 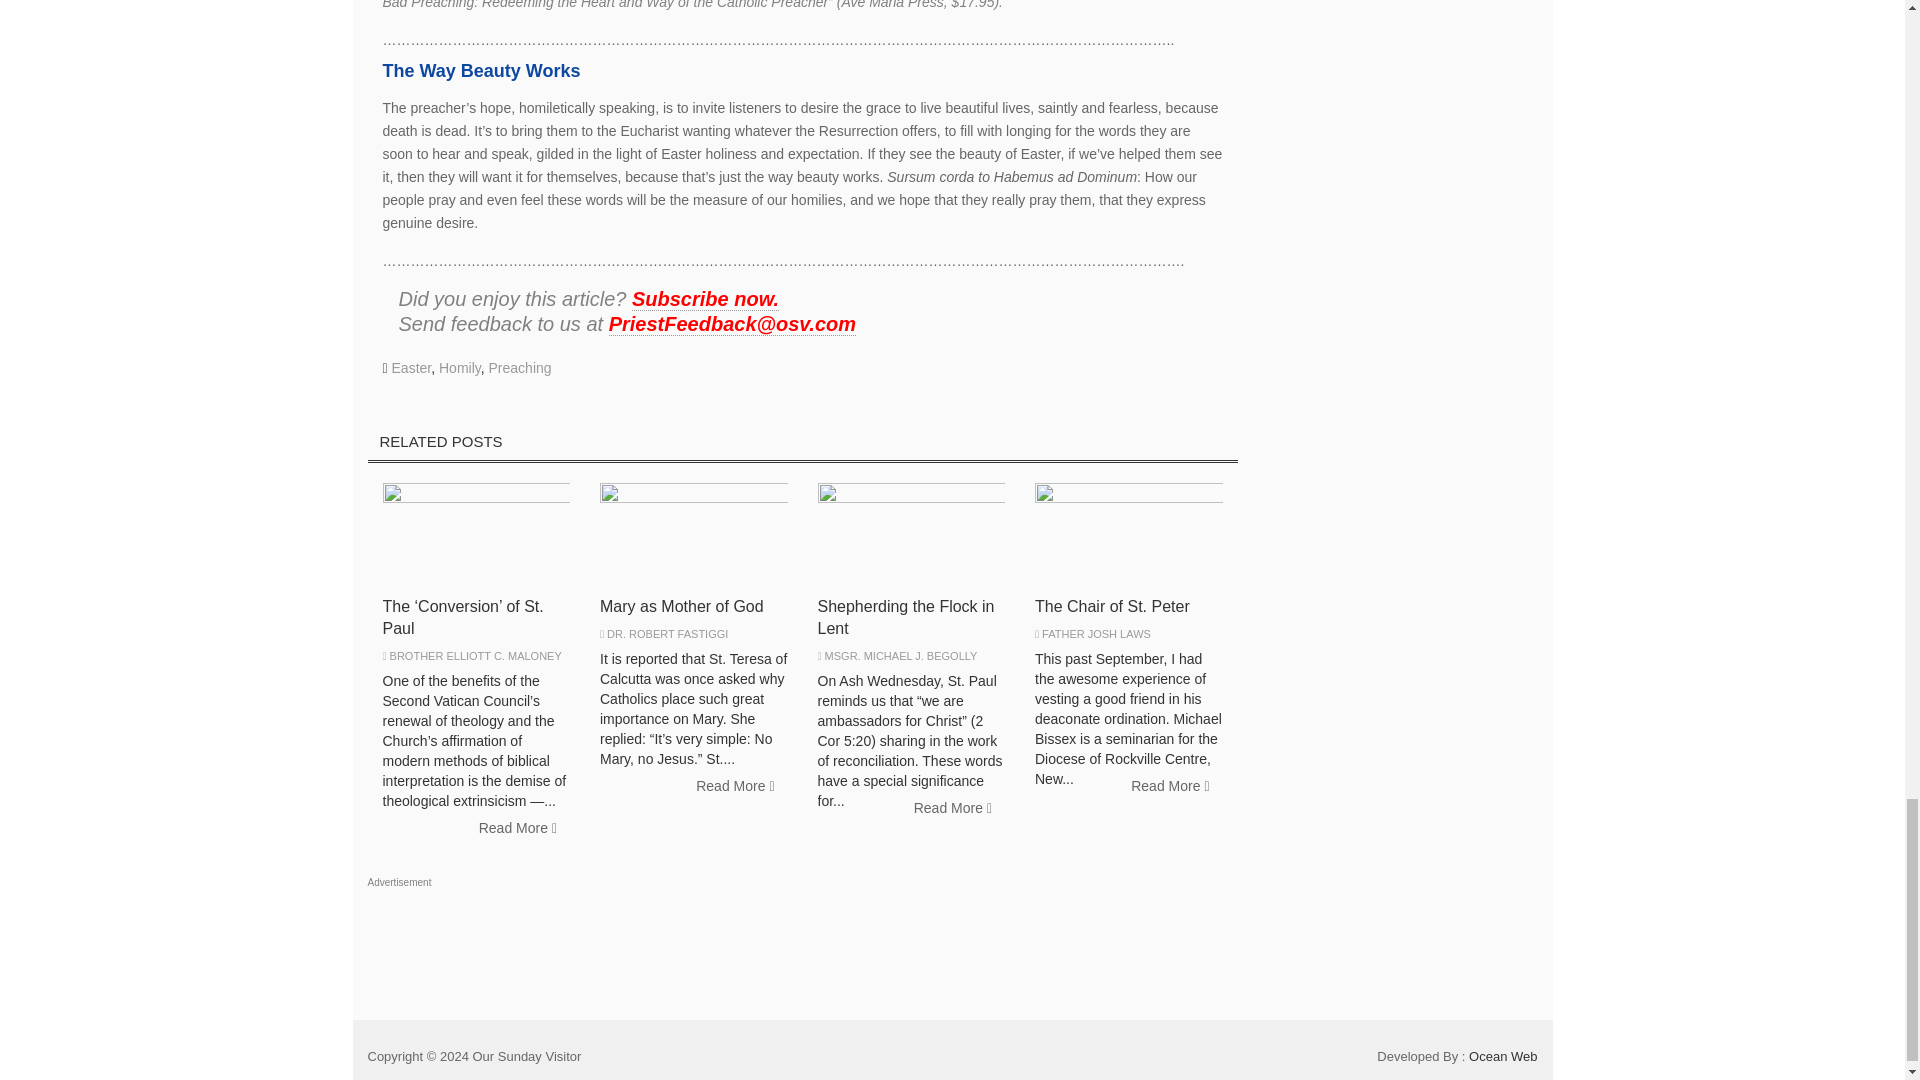 What do you see at coordinates (476, 656) in the screenshot?
I see `BROTHER ELLIOTT C. MALONEY` at bounding box center [476, 656].